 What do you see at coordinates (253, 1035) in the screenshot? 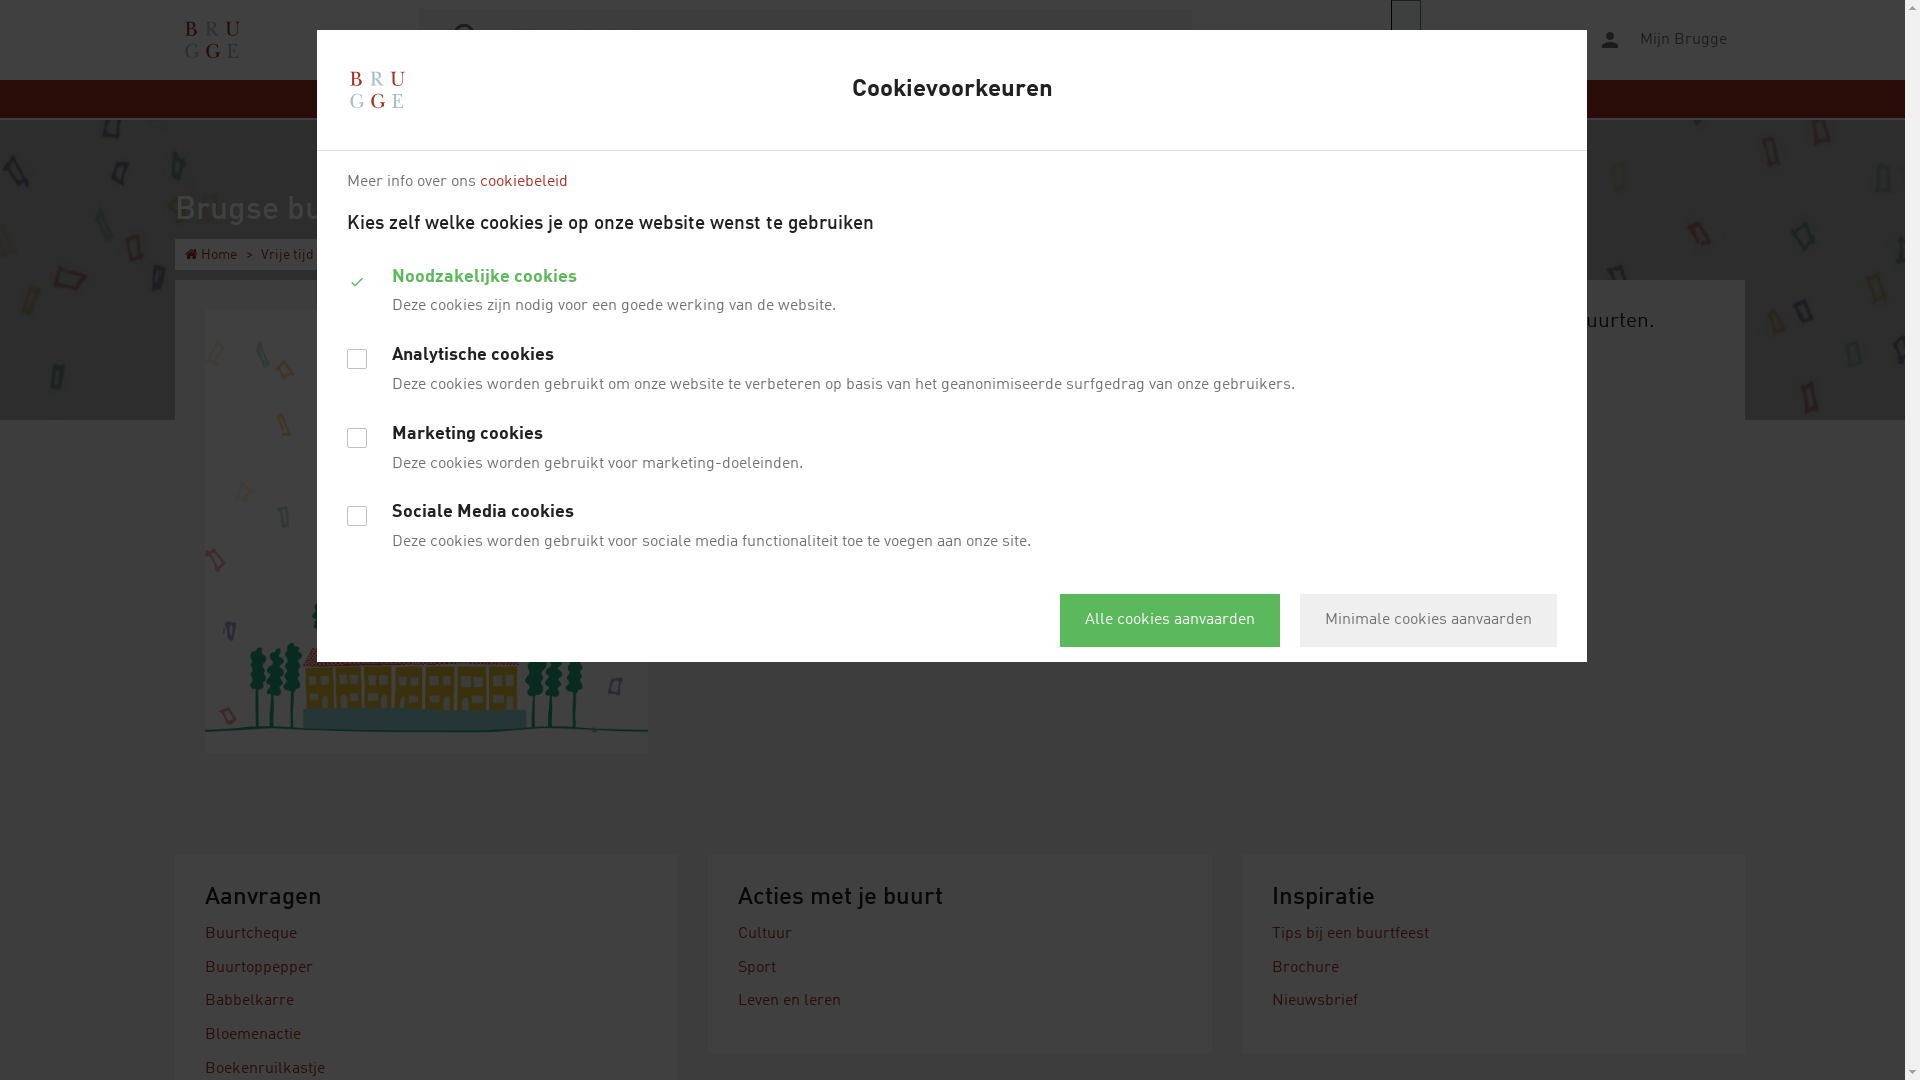
I see `Bloemenactie` at bounding box center [253, 1035].